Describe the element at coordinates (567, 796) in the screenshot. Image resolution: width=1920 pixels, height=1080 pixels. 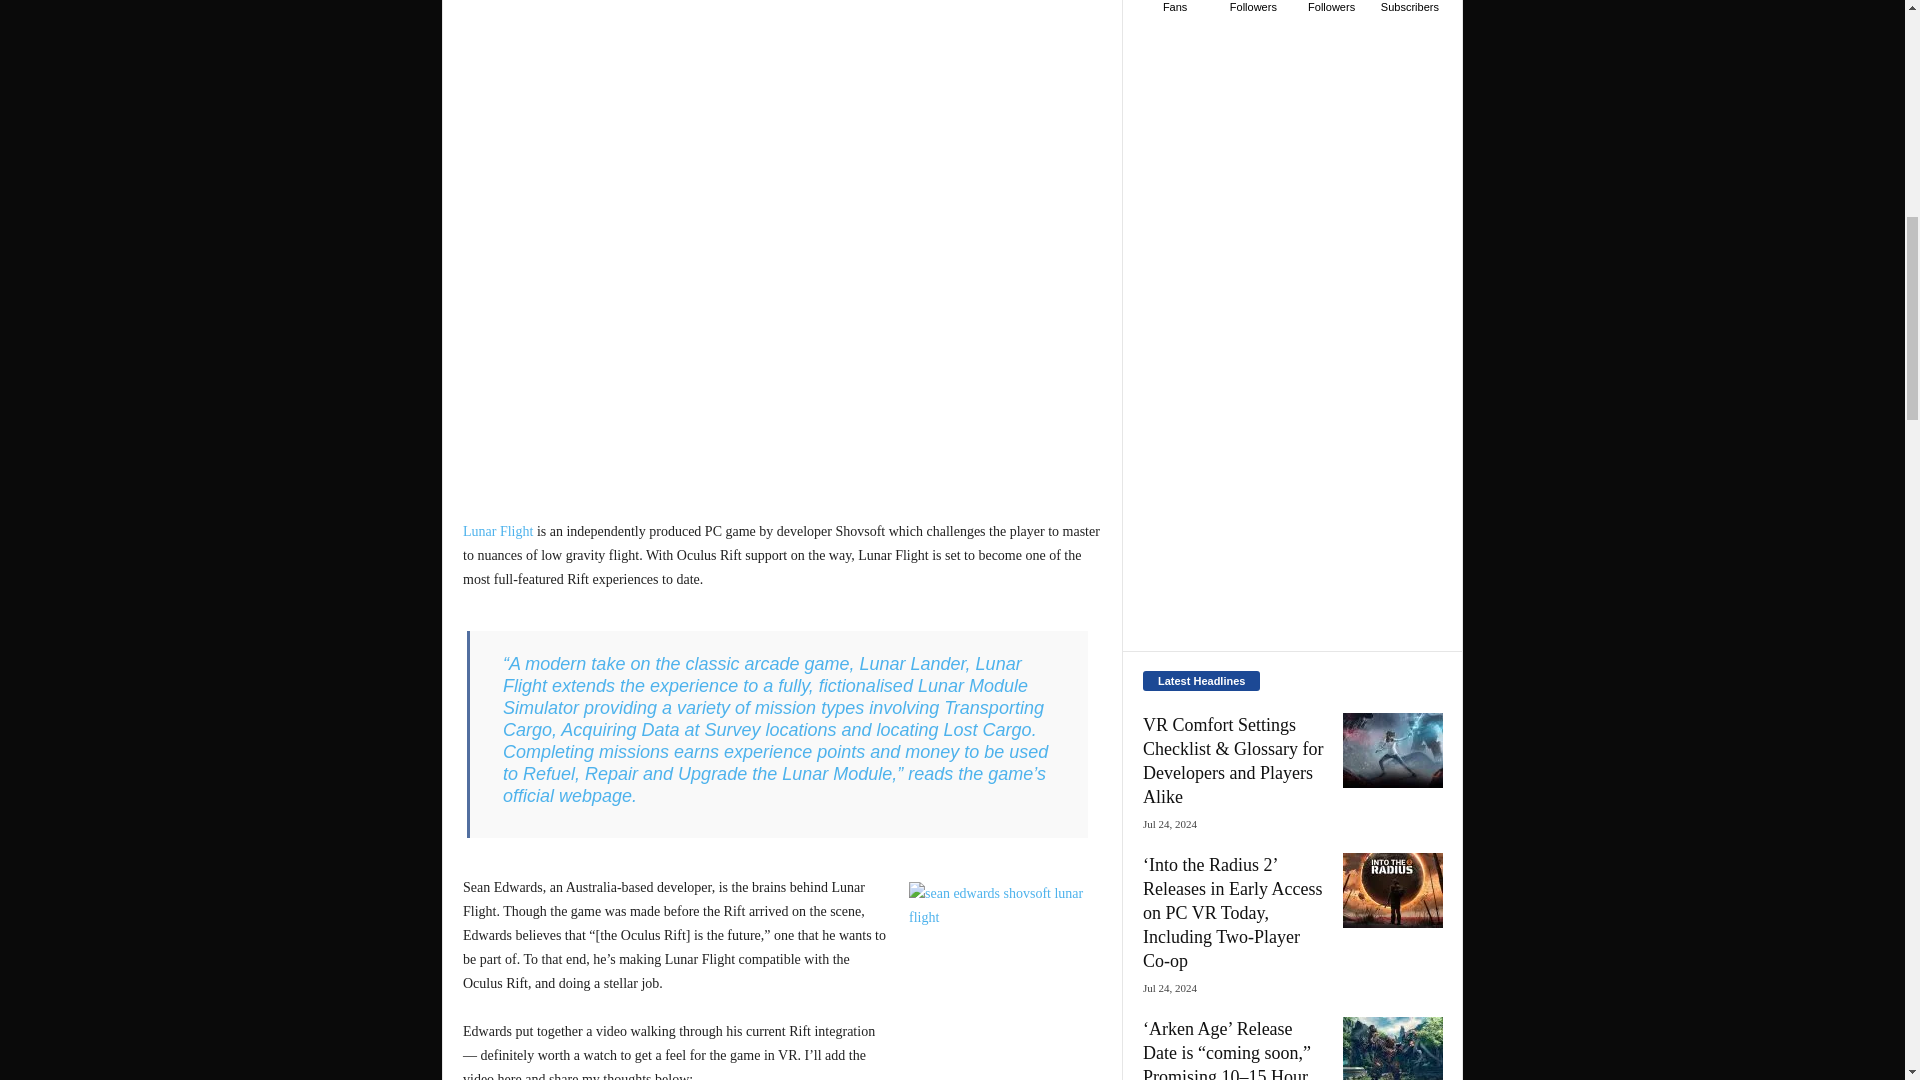
I see `official webpage` at that location.